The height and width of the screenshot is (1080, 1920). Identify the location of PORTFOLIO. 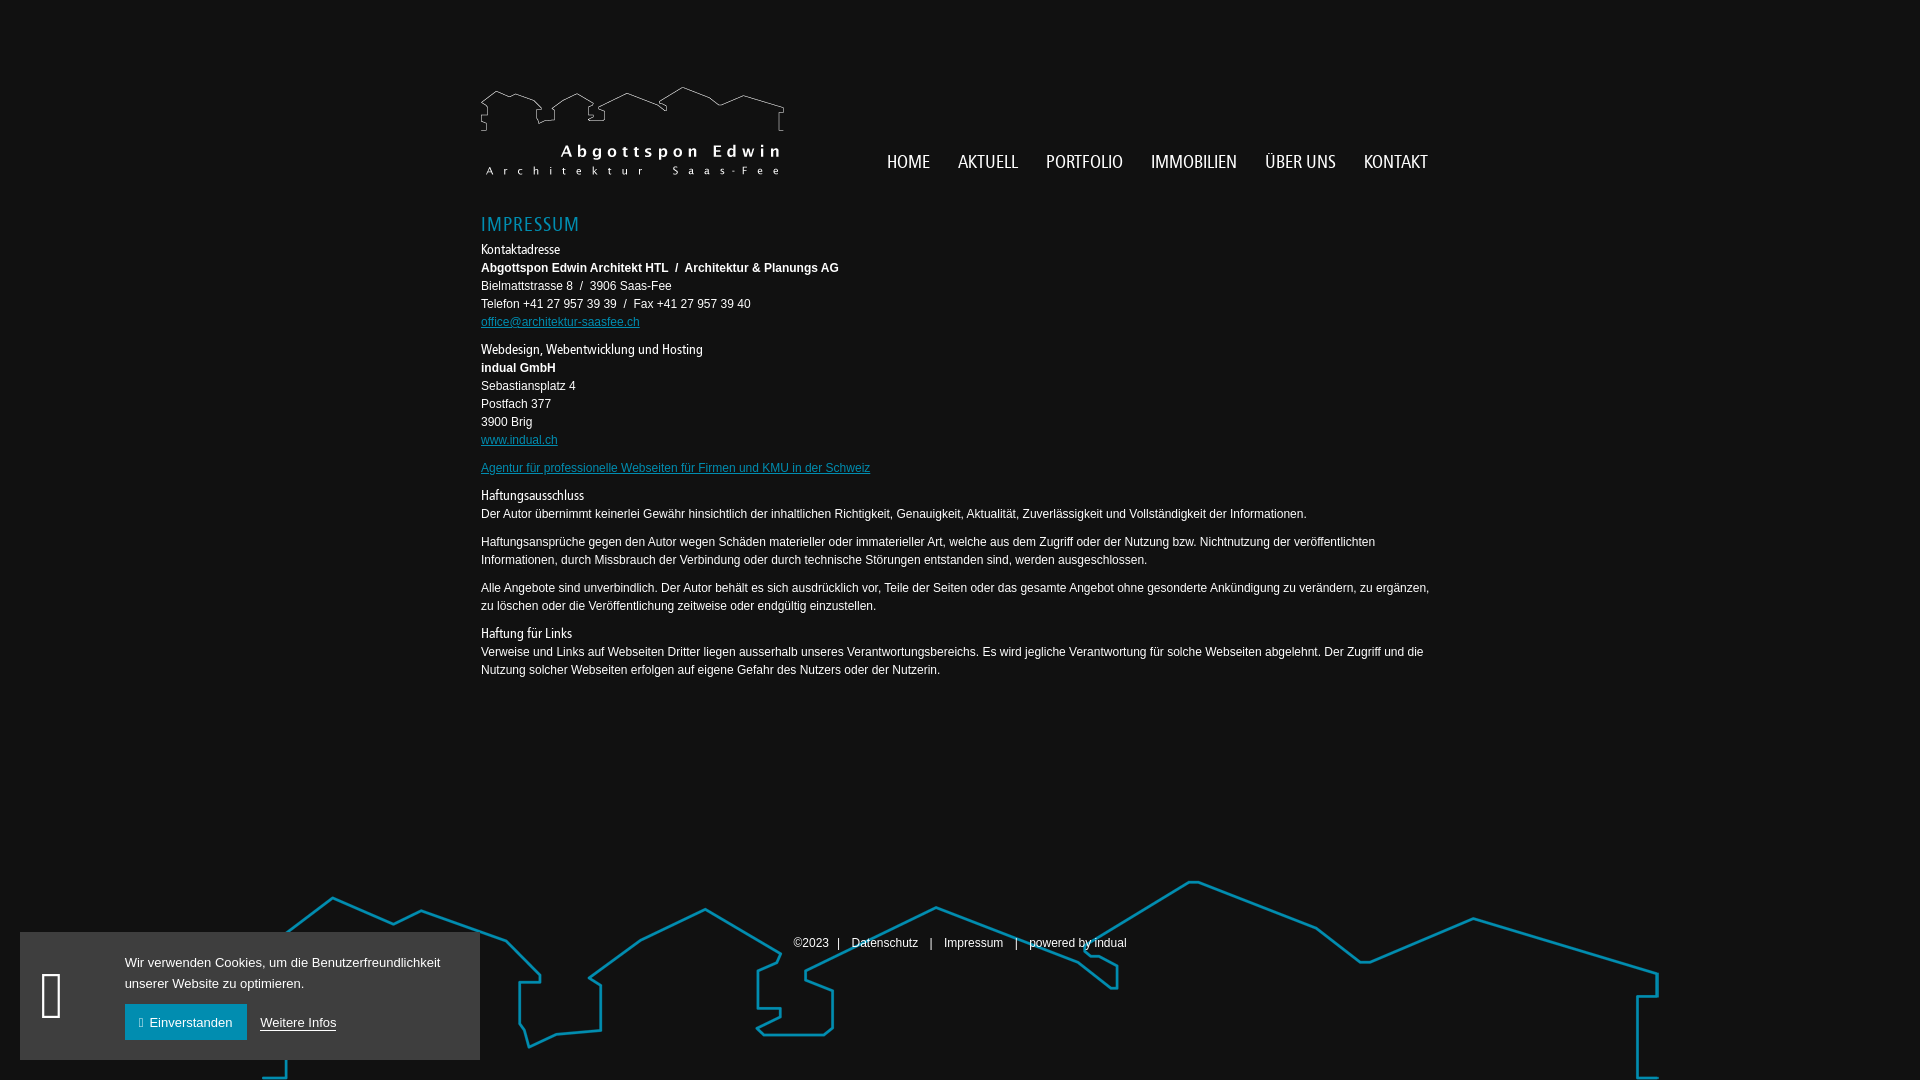
(1084, 162).